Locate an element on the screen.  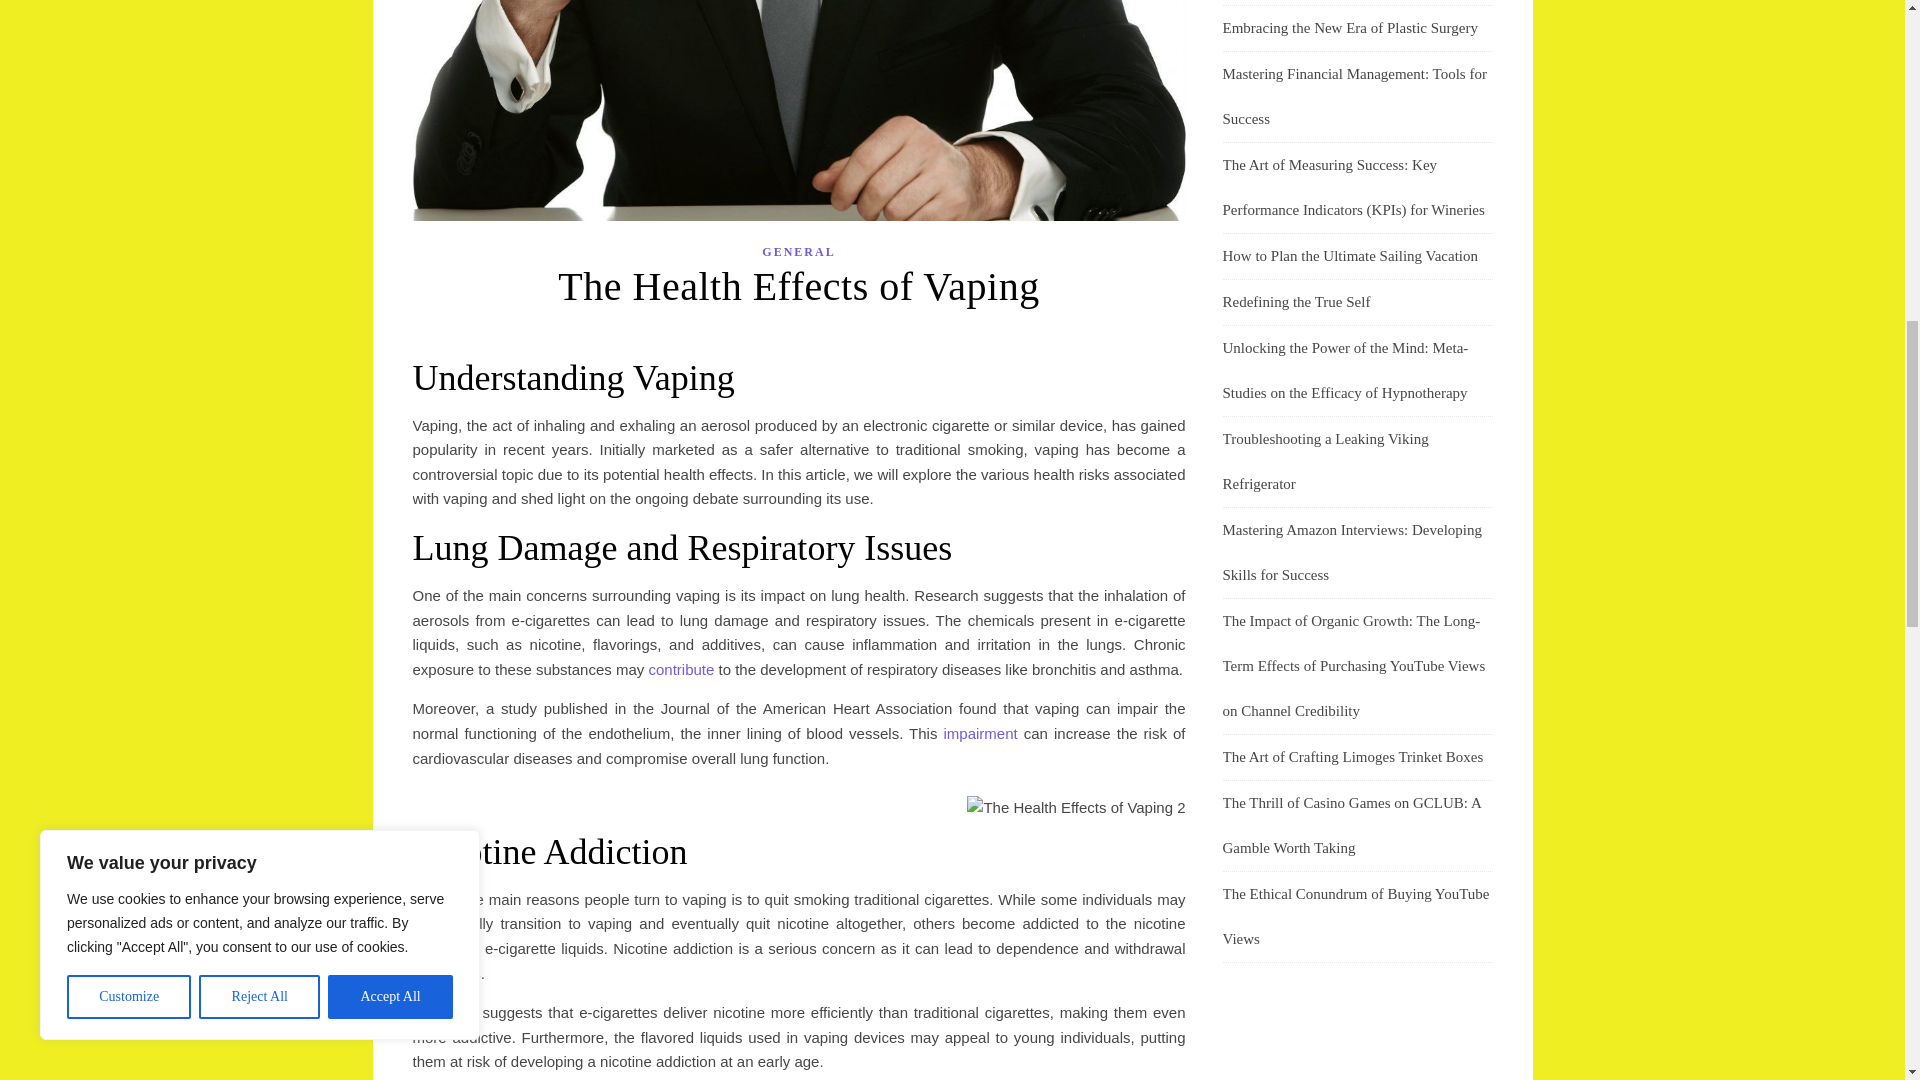
contribute is located at coordinates (681, 669).